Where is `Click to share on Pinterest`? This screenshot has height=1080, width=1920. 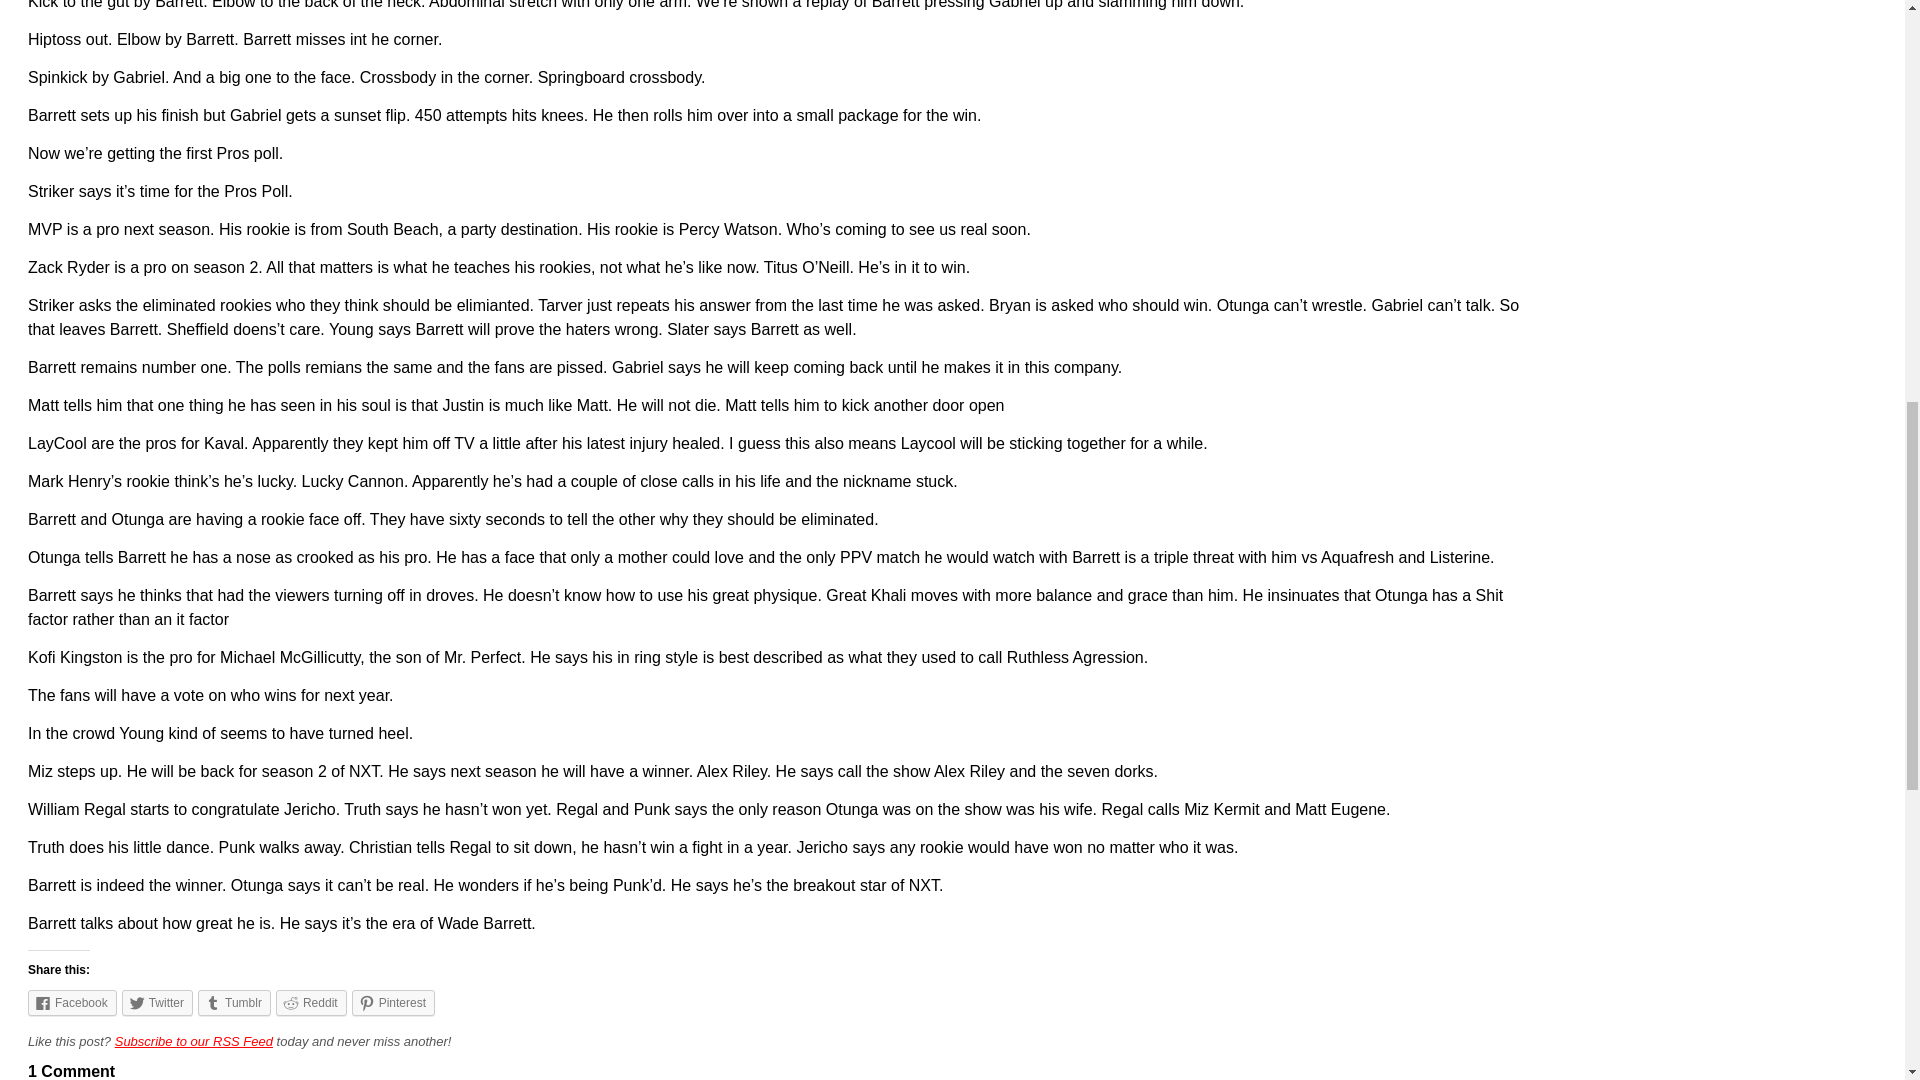 Click to share on Pinterest is located at coordinates (393, 1003).